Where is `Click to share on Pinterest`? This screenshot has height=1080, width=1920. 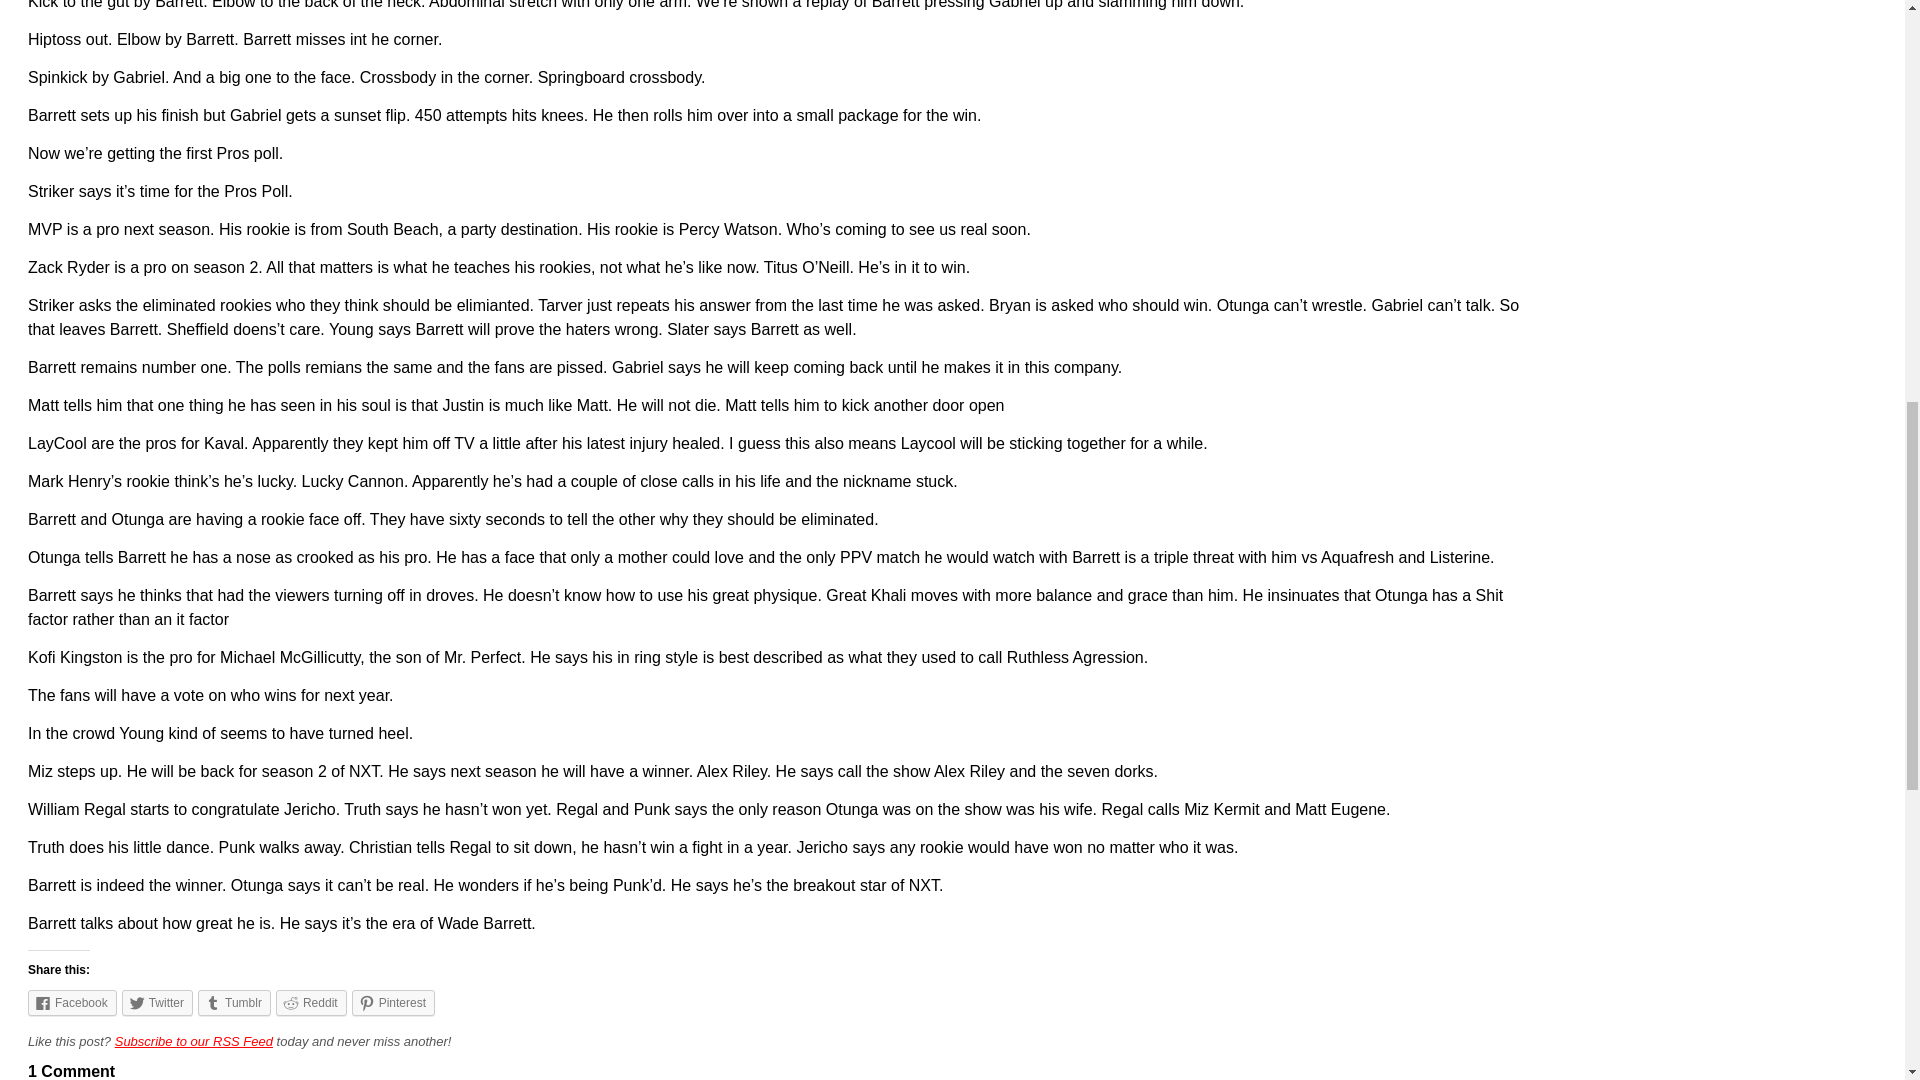 Click to share on Pinterest is located at coordinates (393, 1003).